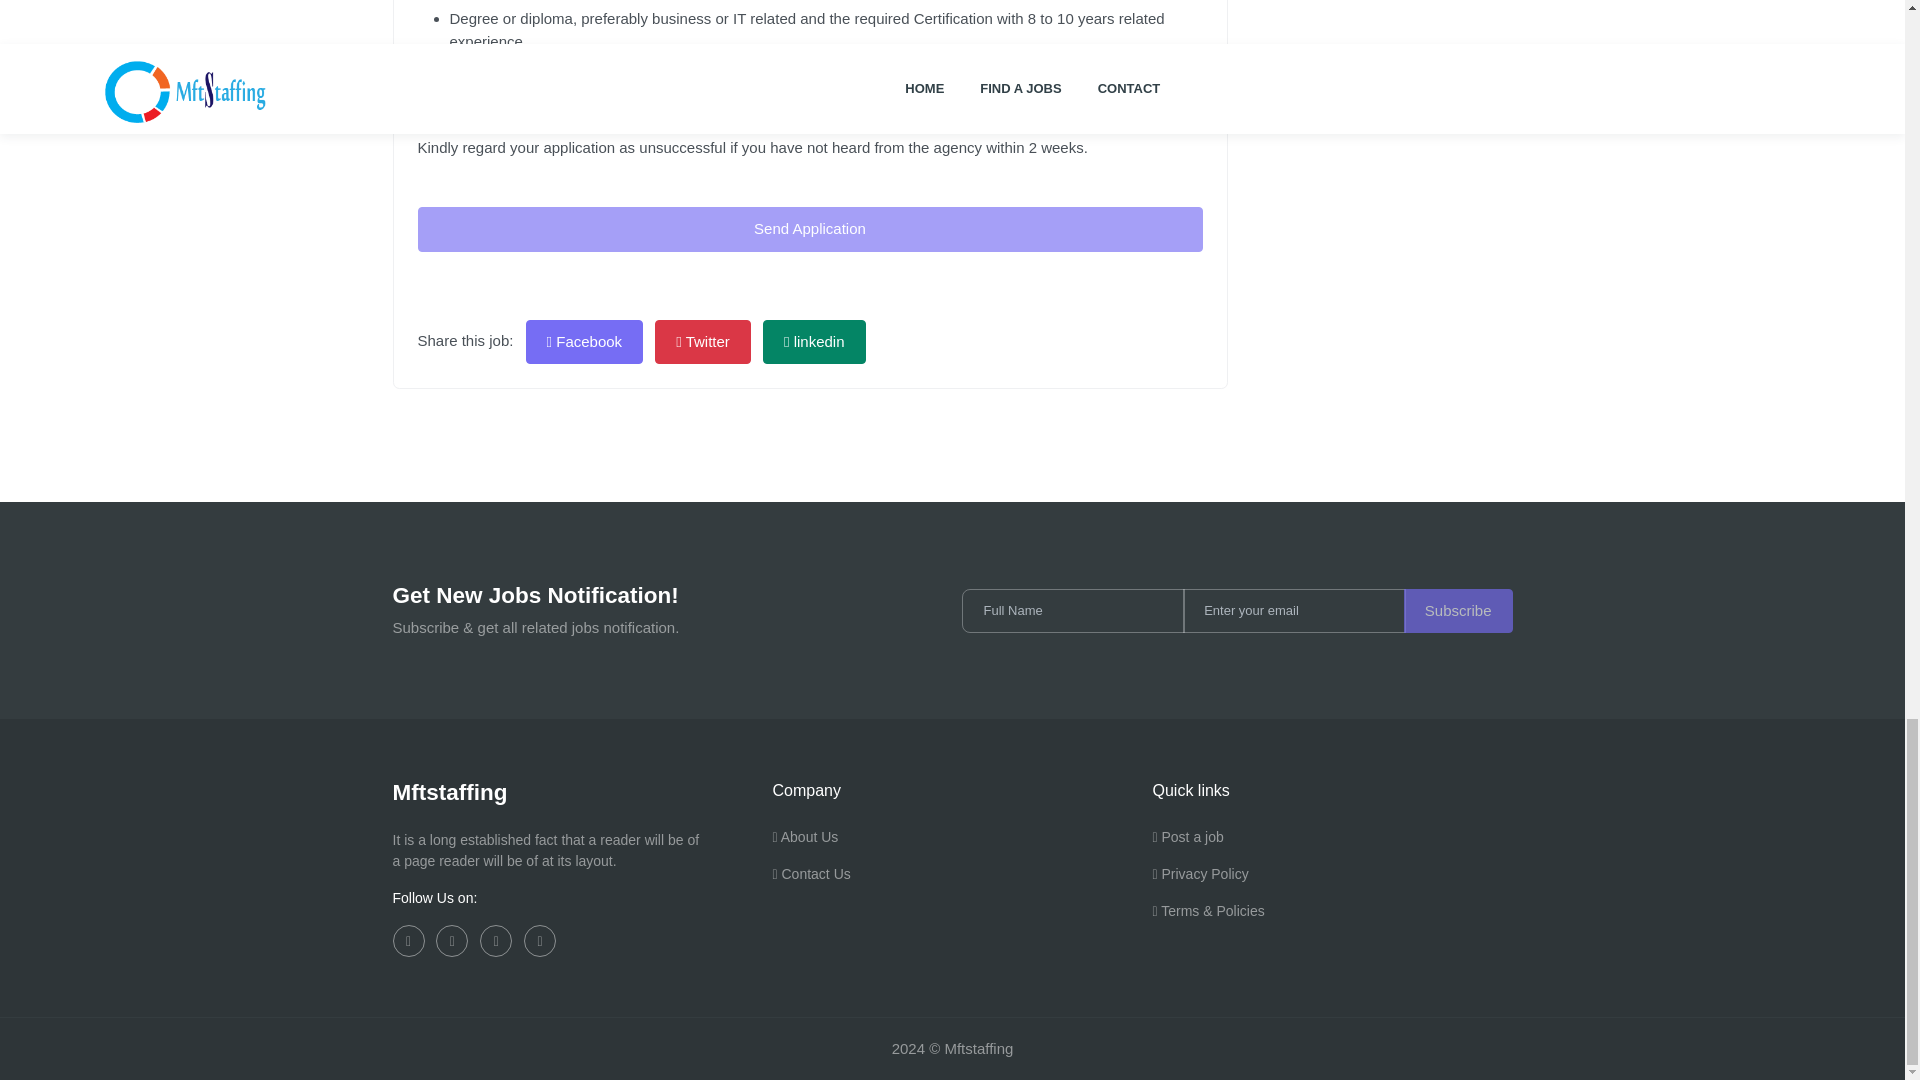 The height and width of the screenshot is (1080, 1920). I want to click on Facebook, so click(584, 342).